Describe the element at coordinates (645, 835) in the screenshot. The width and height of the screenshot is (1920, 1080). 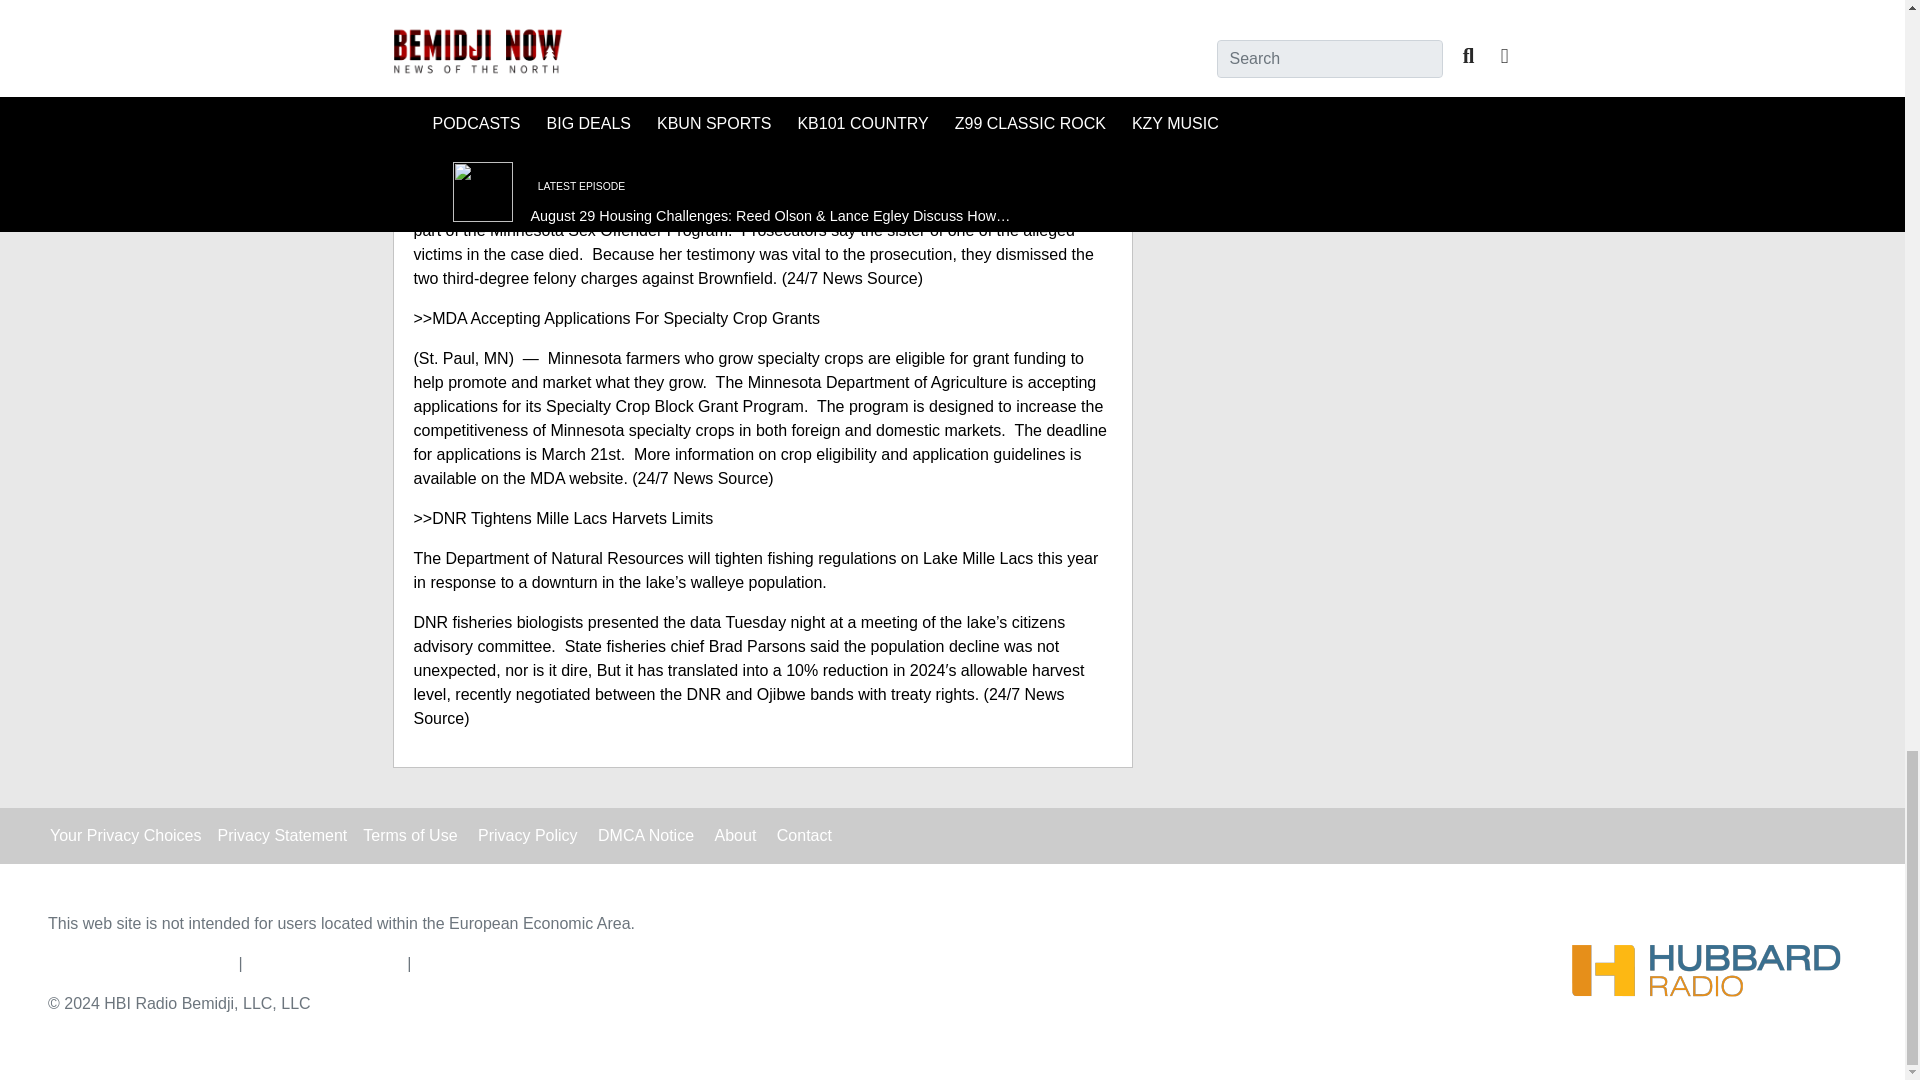
I see `DMCA Notice` at that location.